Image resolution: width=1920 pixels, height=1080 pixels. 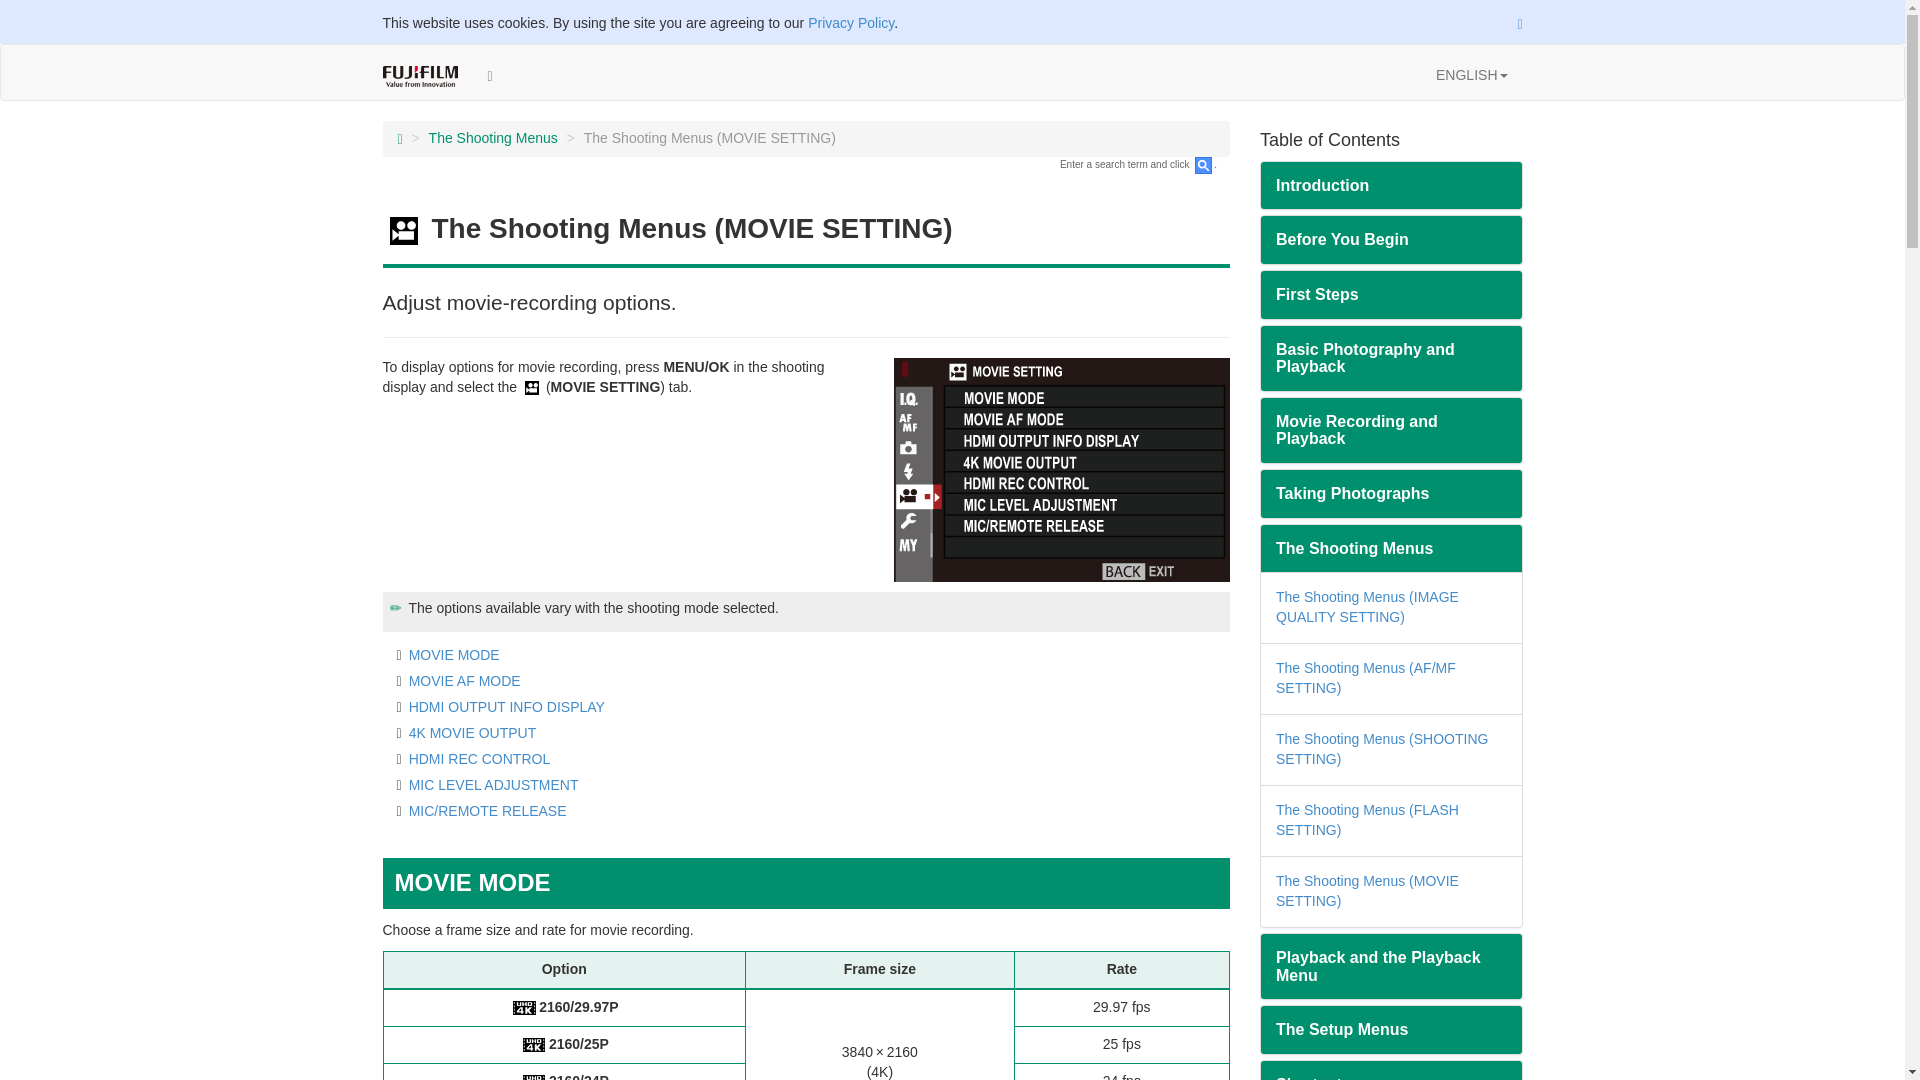 I want to click on MOVIE MODE, so click(x=454, y=654).